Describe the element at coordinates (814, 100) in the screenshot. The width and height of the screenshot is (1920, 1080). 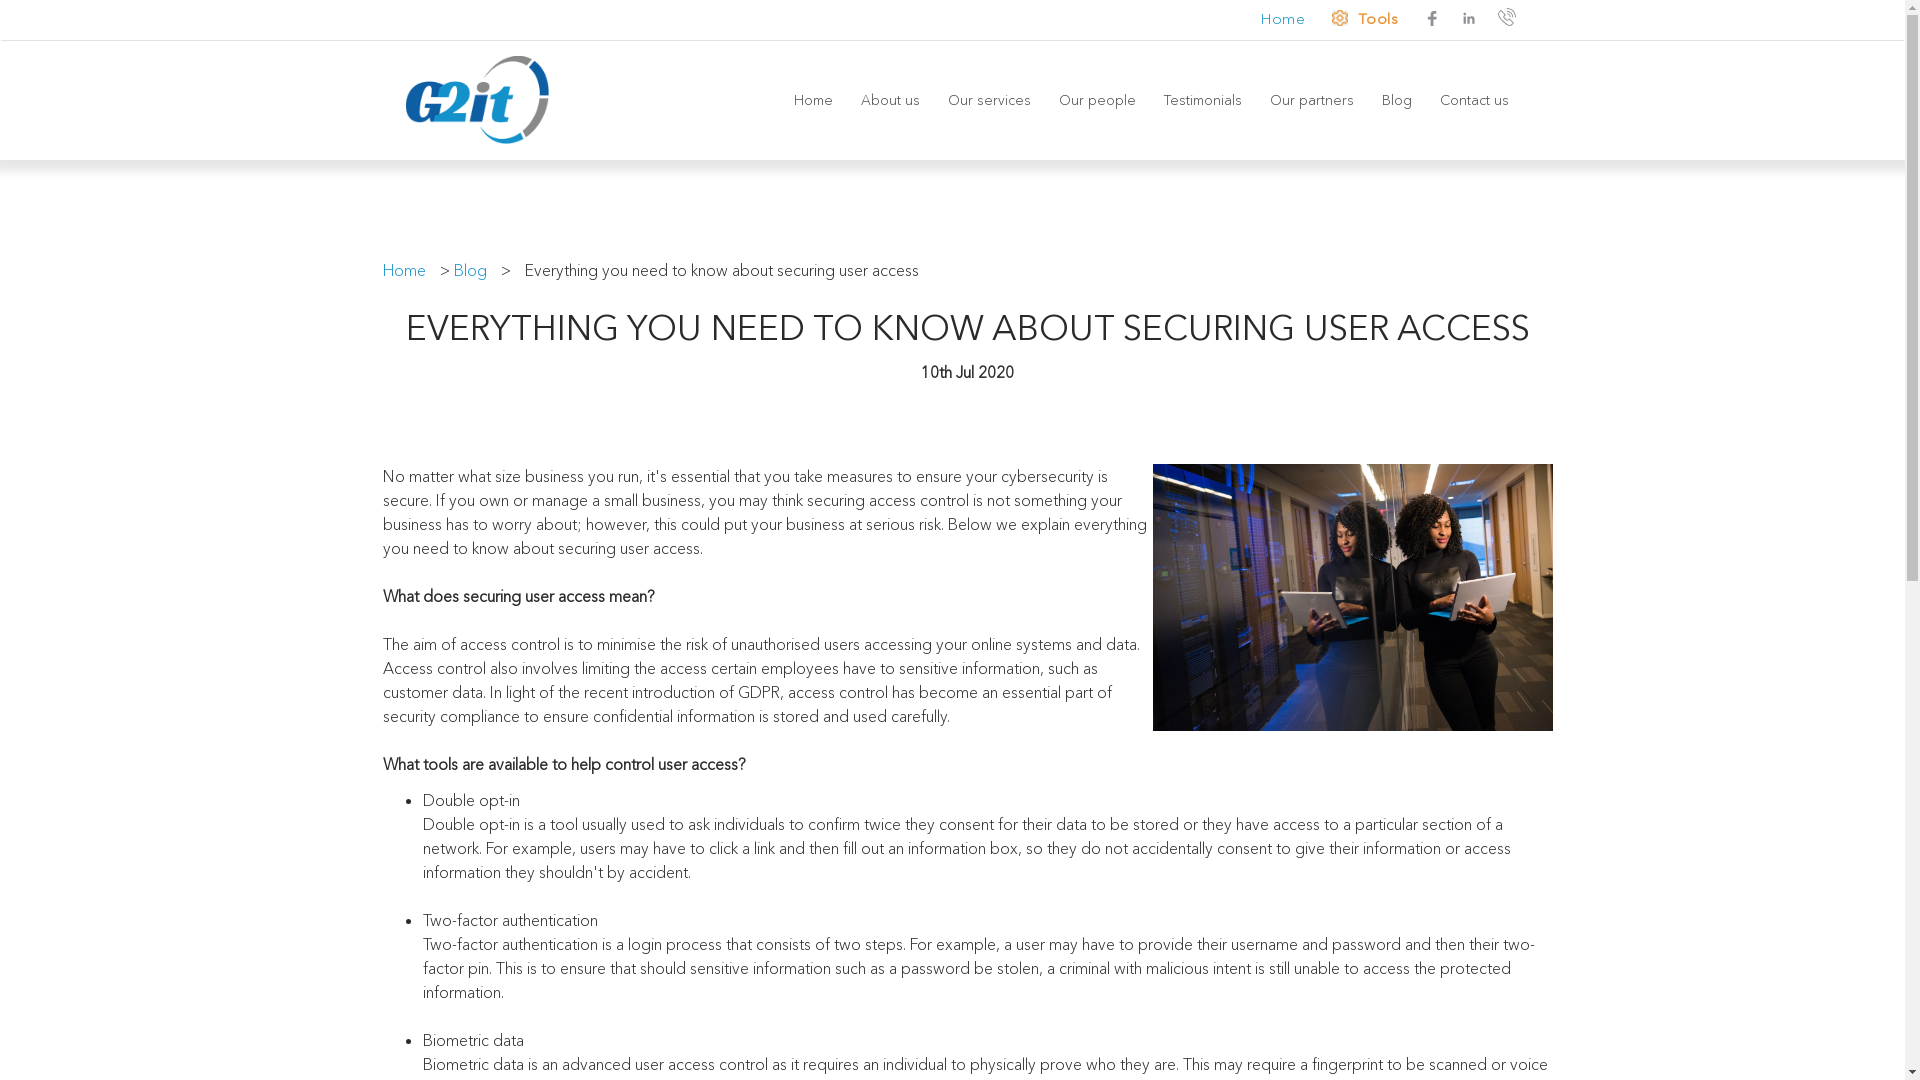
I see `Home` at that location.